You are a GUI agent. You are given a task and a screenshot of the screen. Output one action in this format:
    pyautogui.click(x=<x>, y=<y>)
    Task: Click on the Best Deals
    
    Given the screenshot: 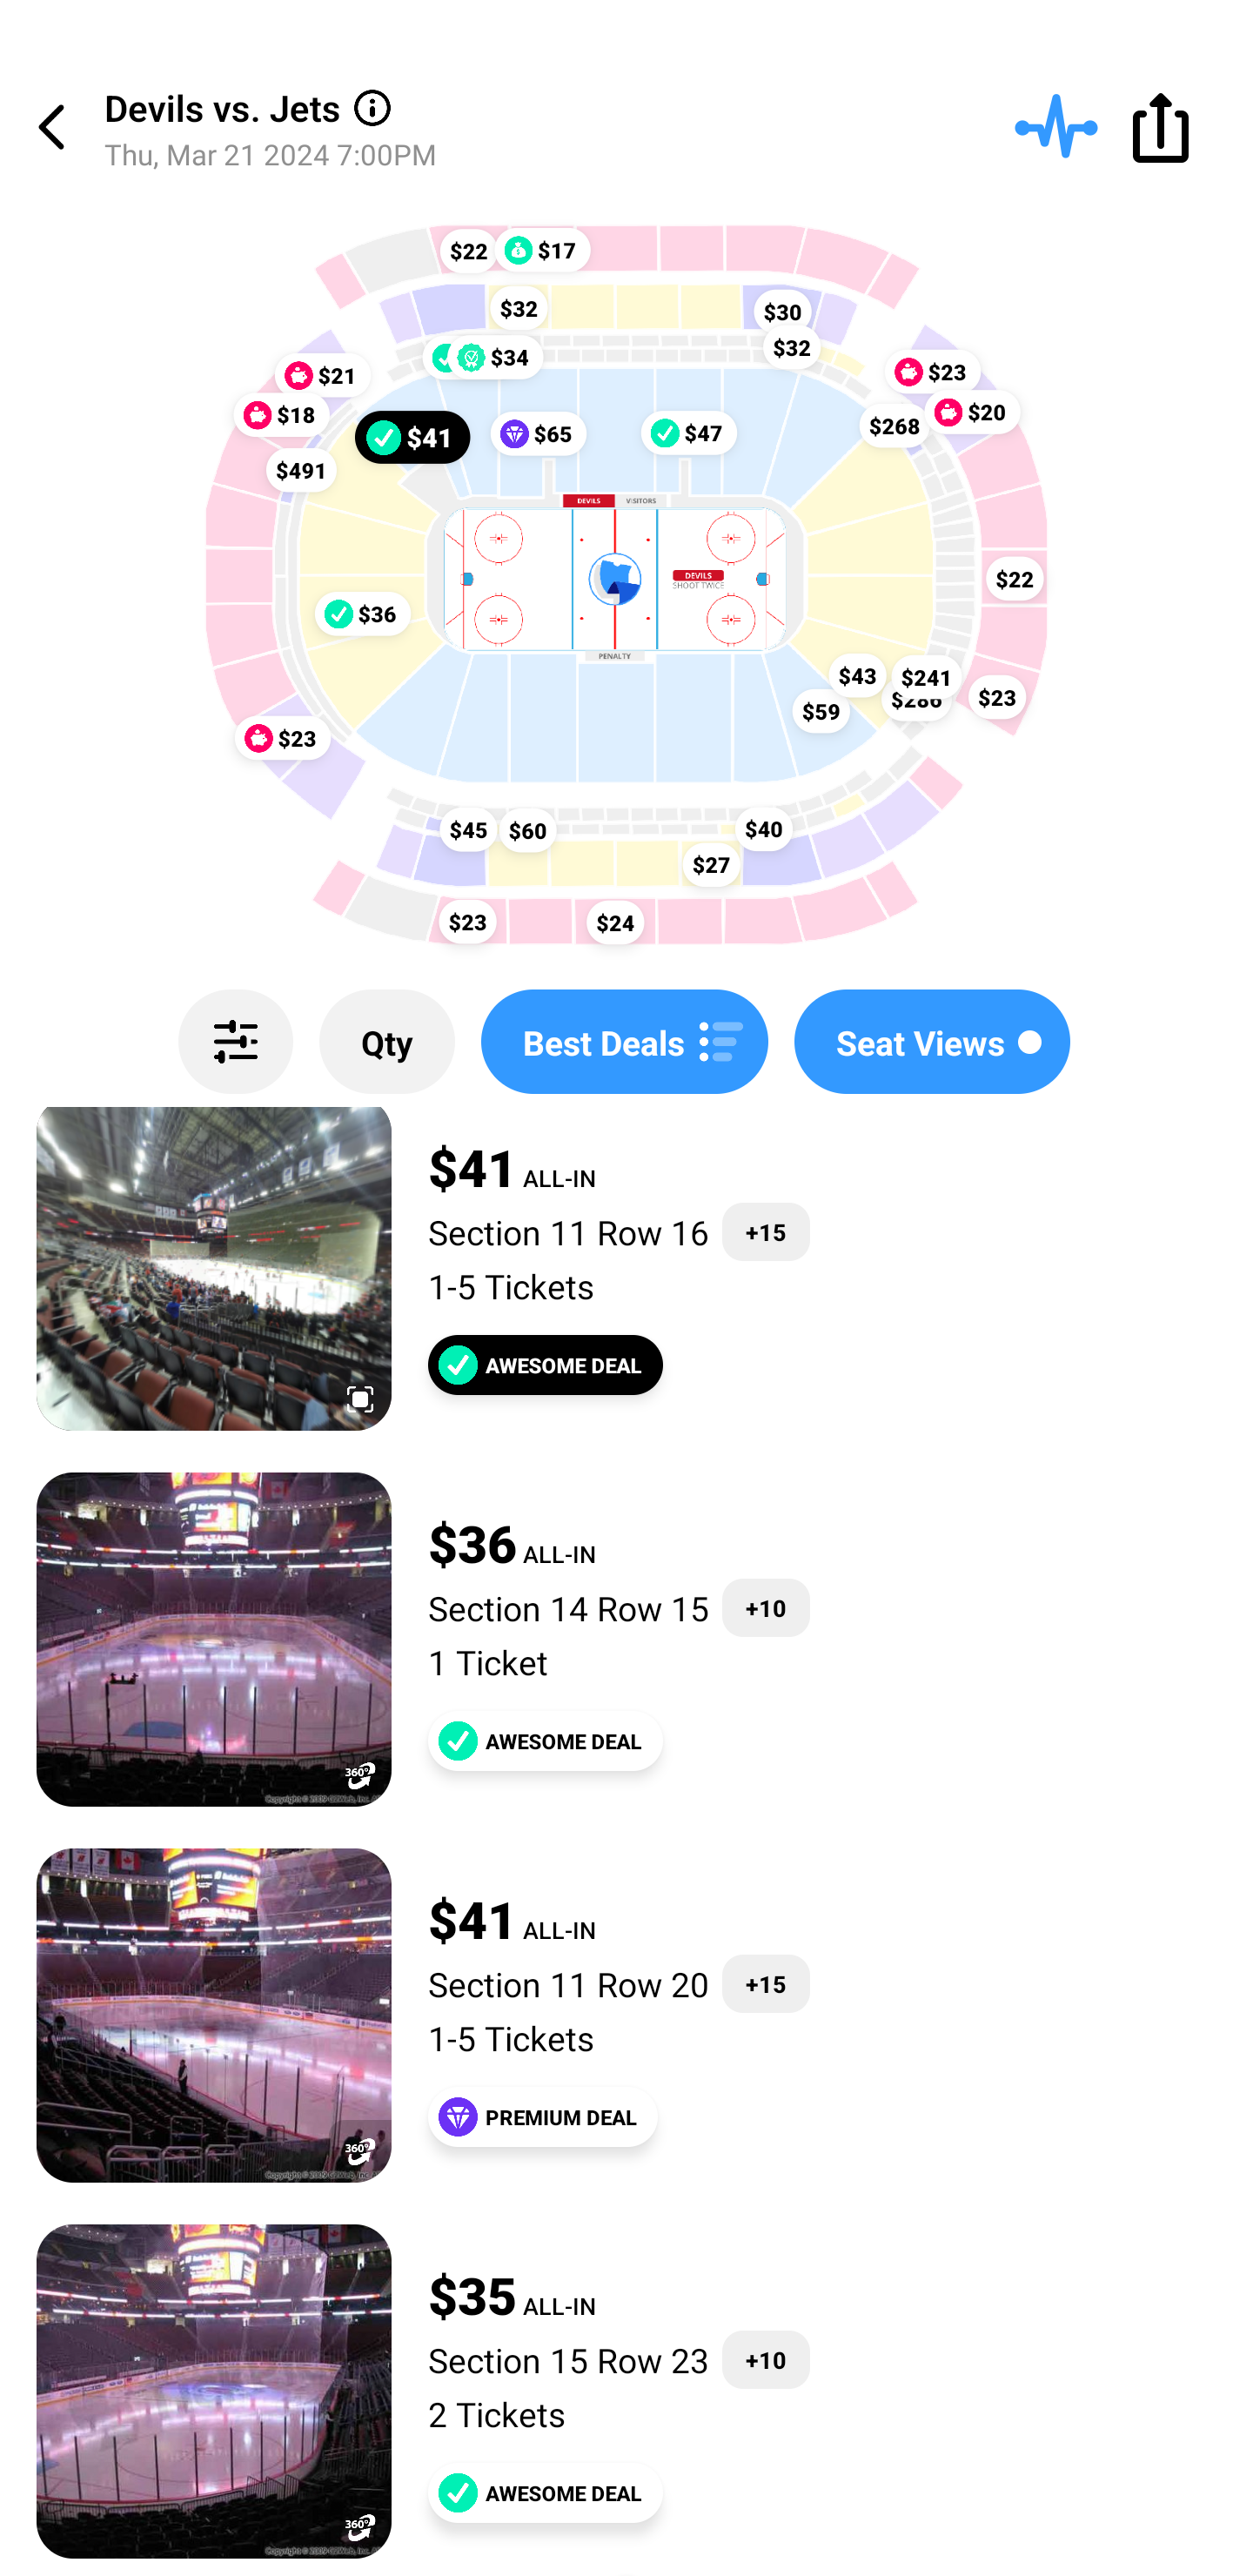 What is the action you would take?
    pyautogui.click(x=624, y=1042)
    